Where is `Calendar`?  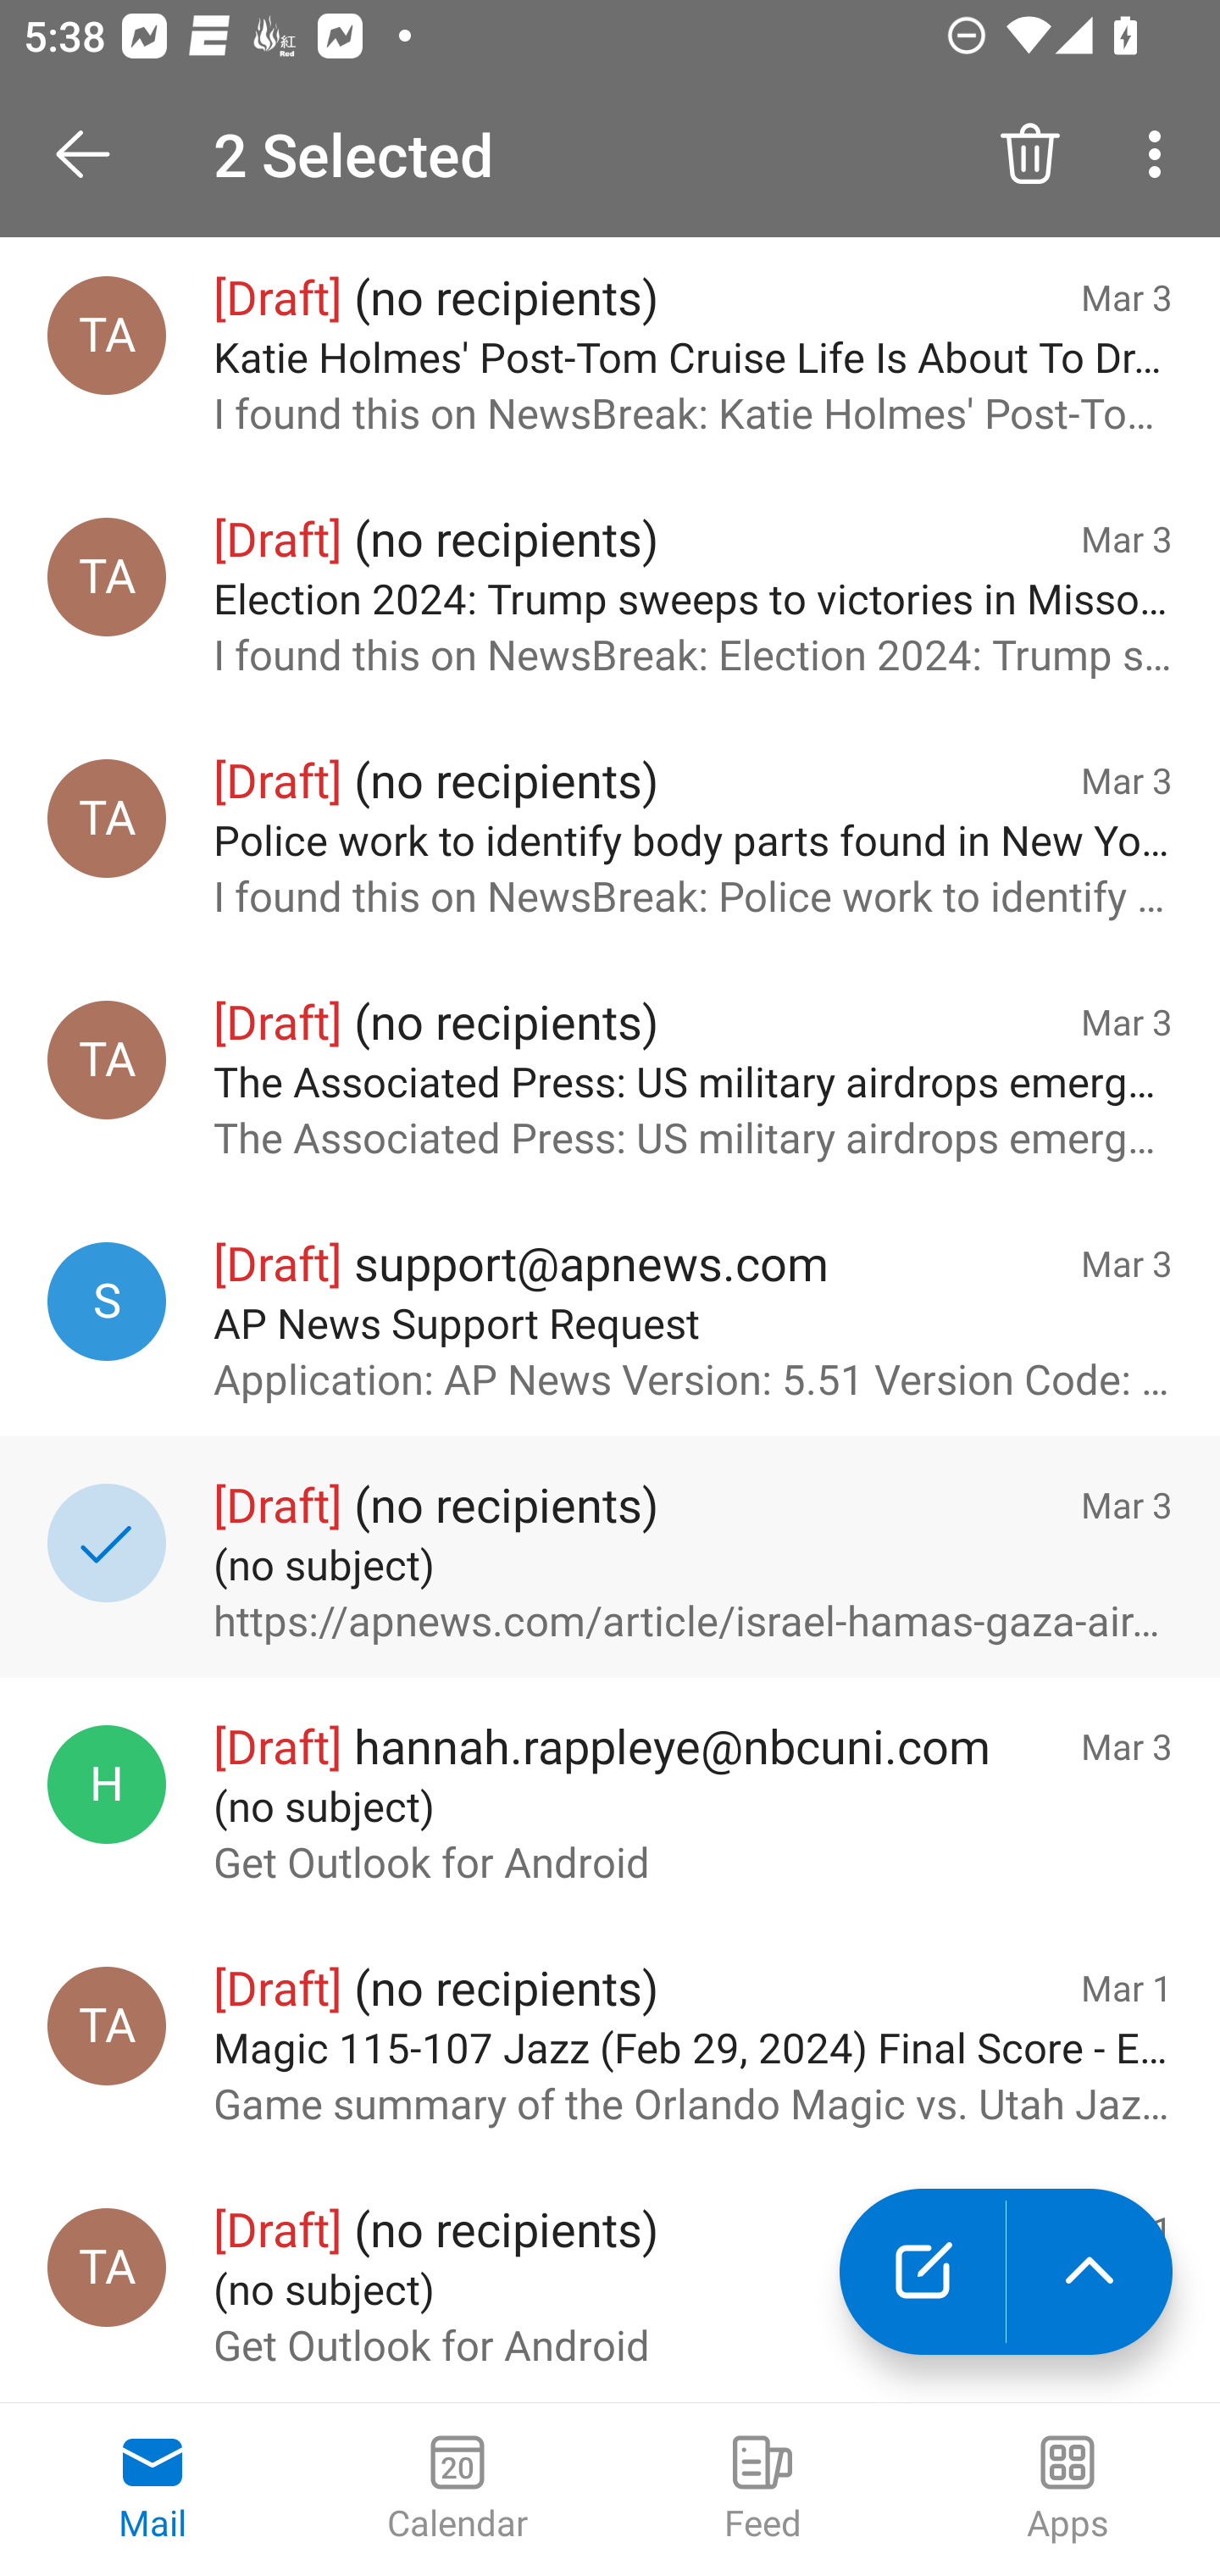
Calendar is located at coordinates (457, 2490).